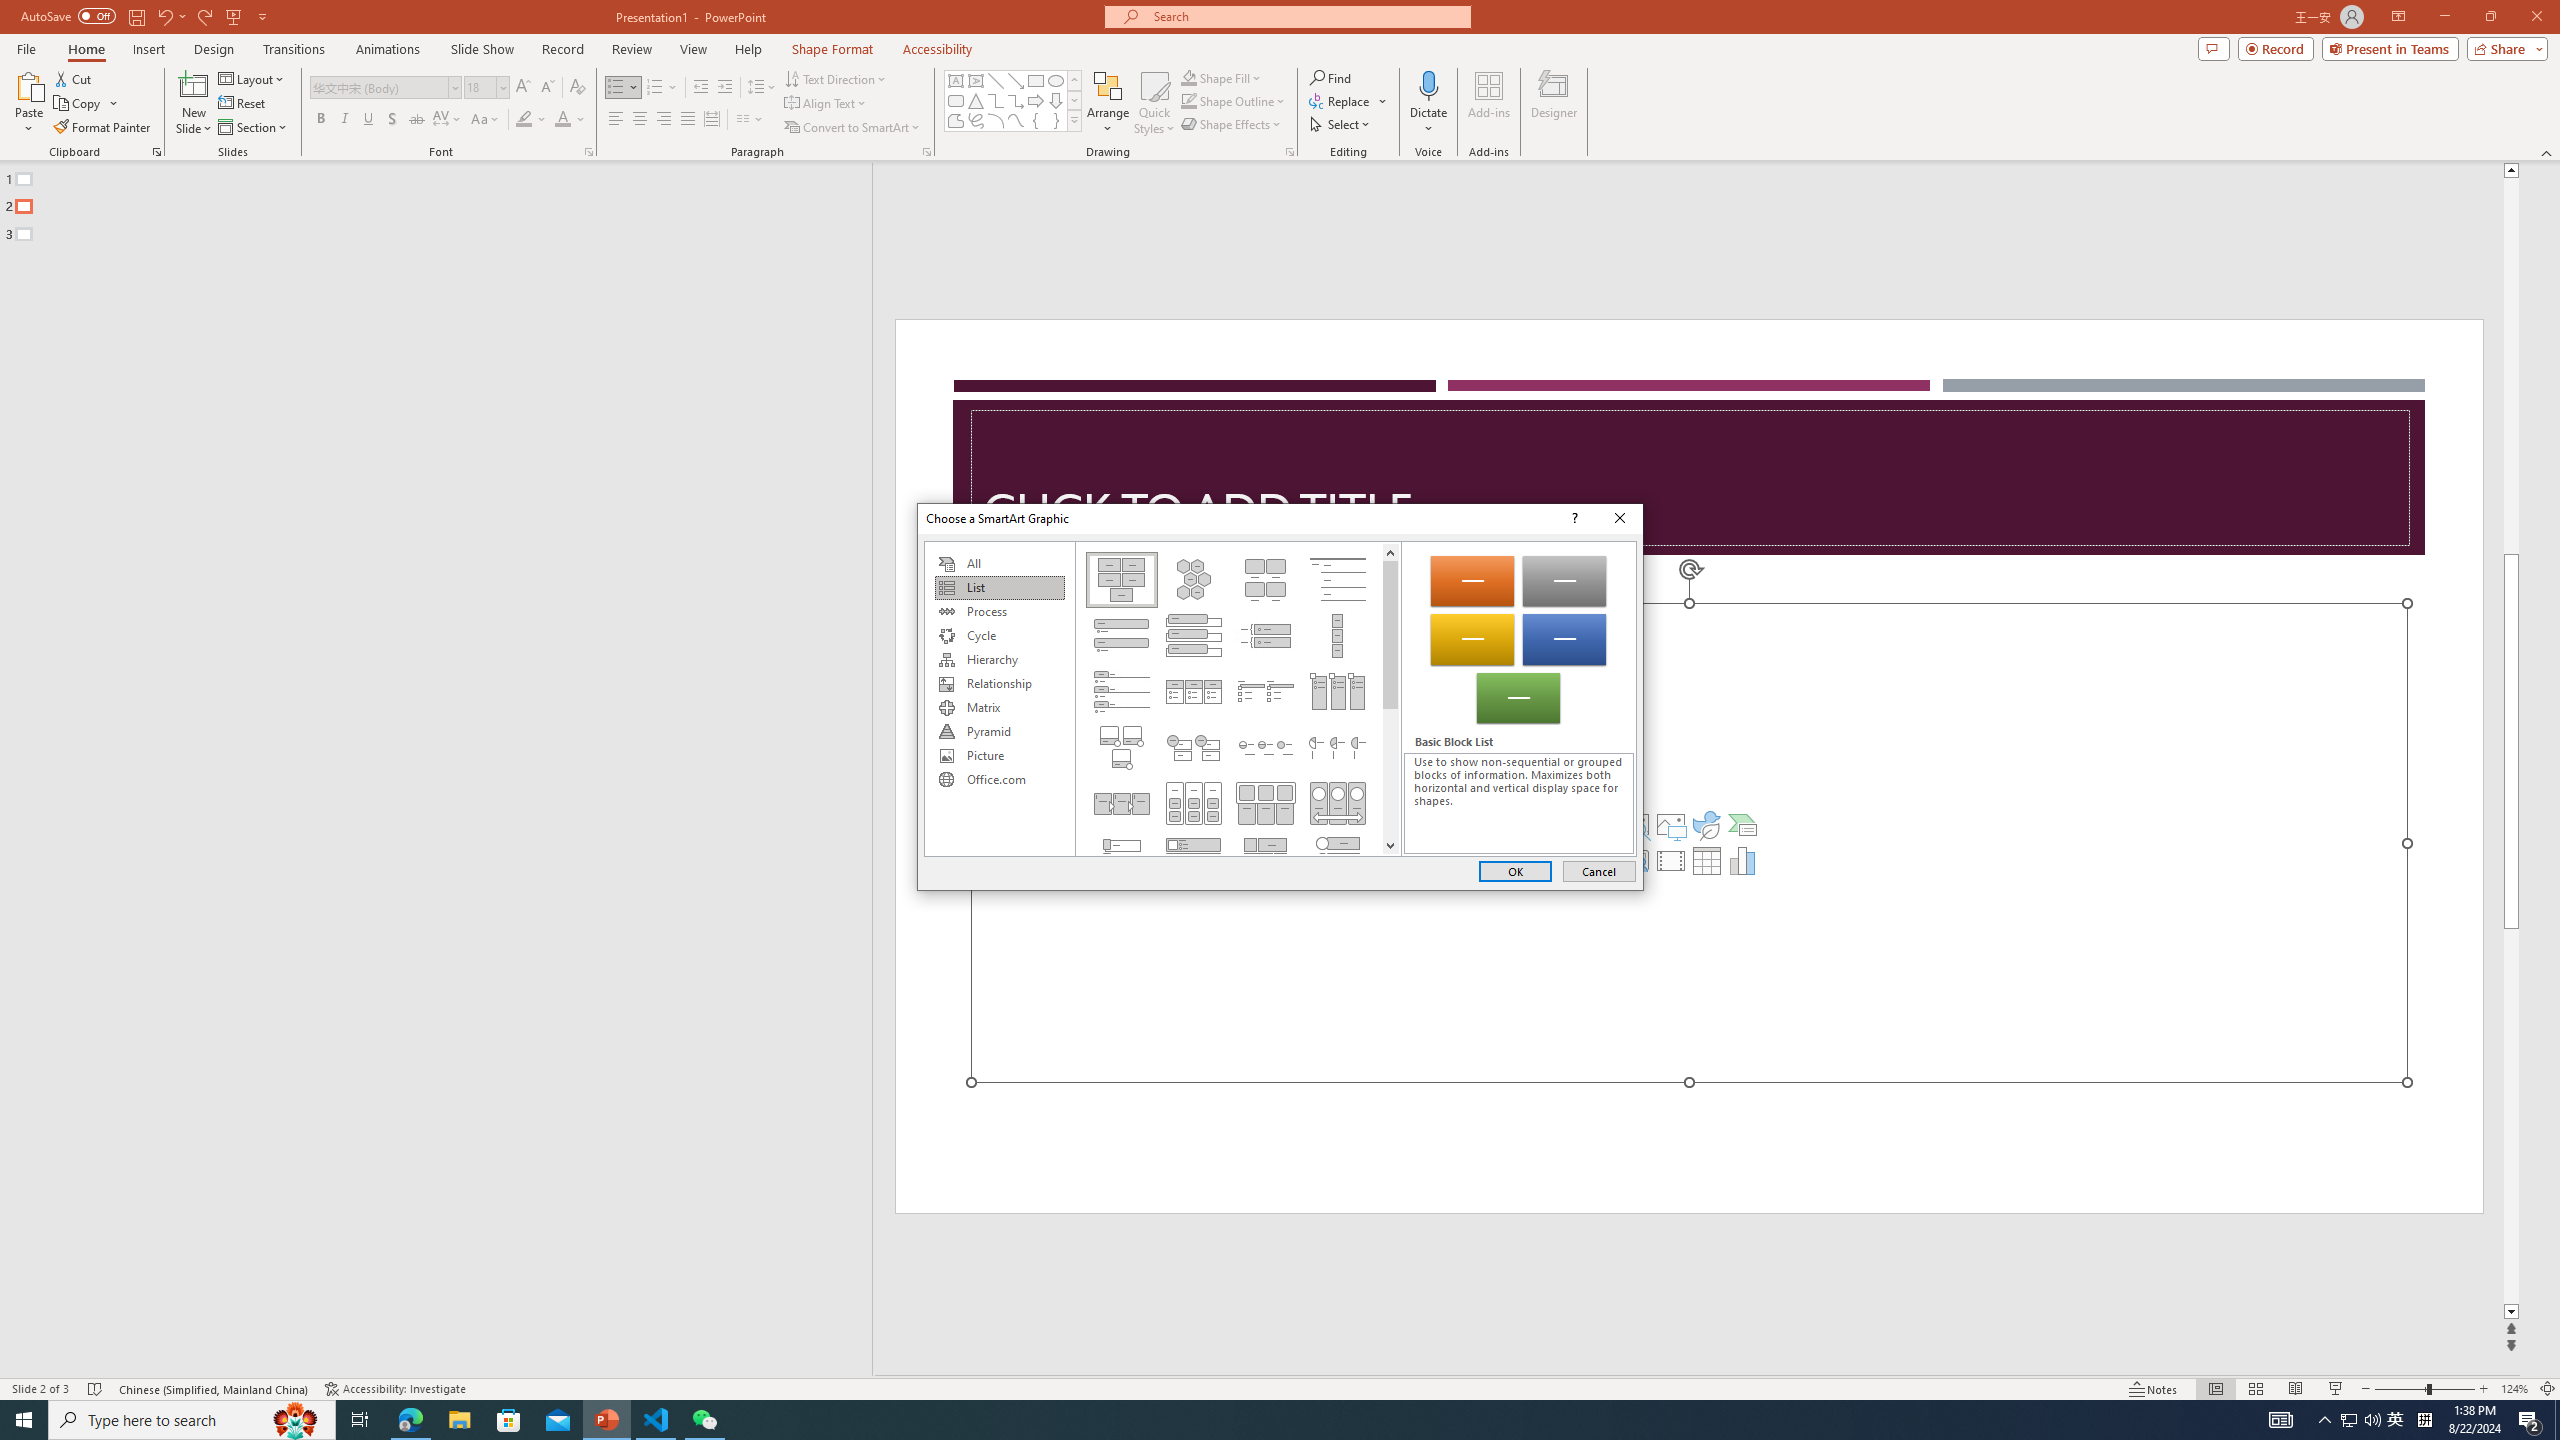 This screenshot has height=1440, width=2560. Describe the element at coordinates (384, 88) in the screenshot. I see `Font` at that location.